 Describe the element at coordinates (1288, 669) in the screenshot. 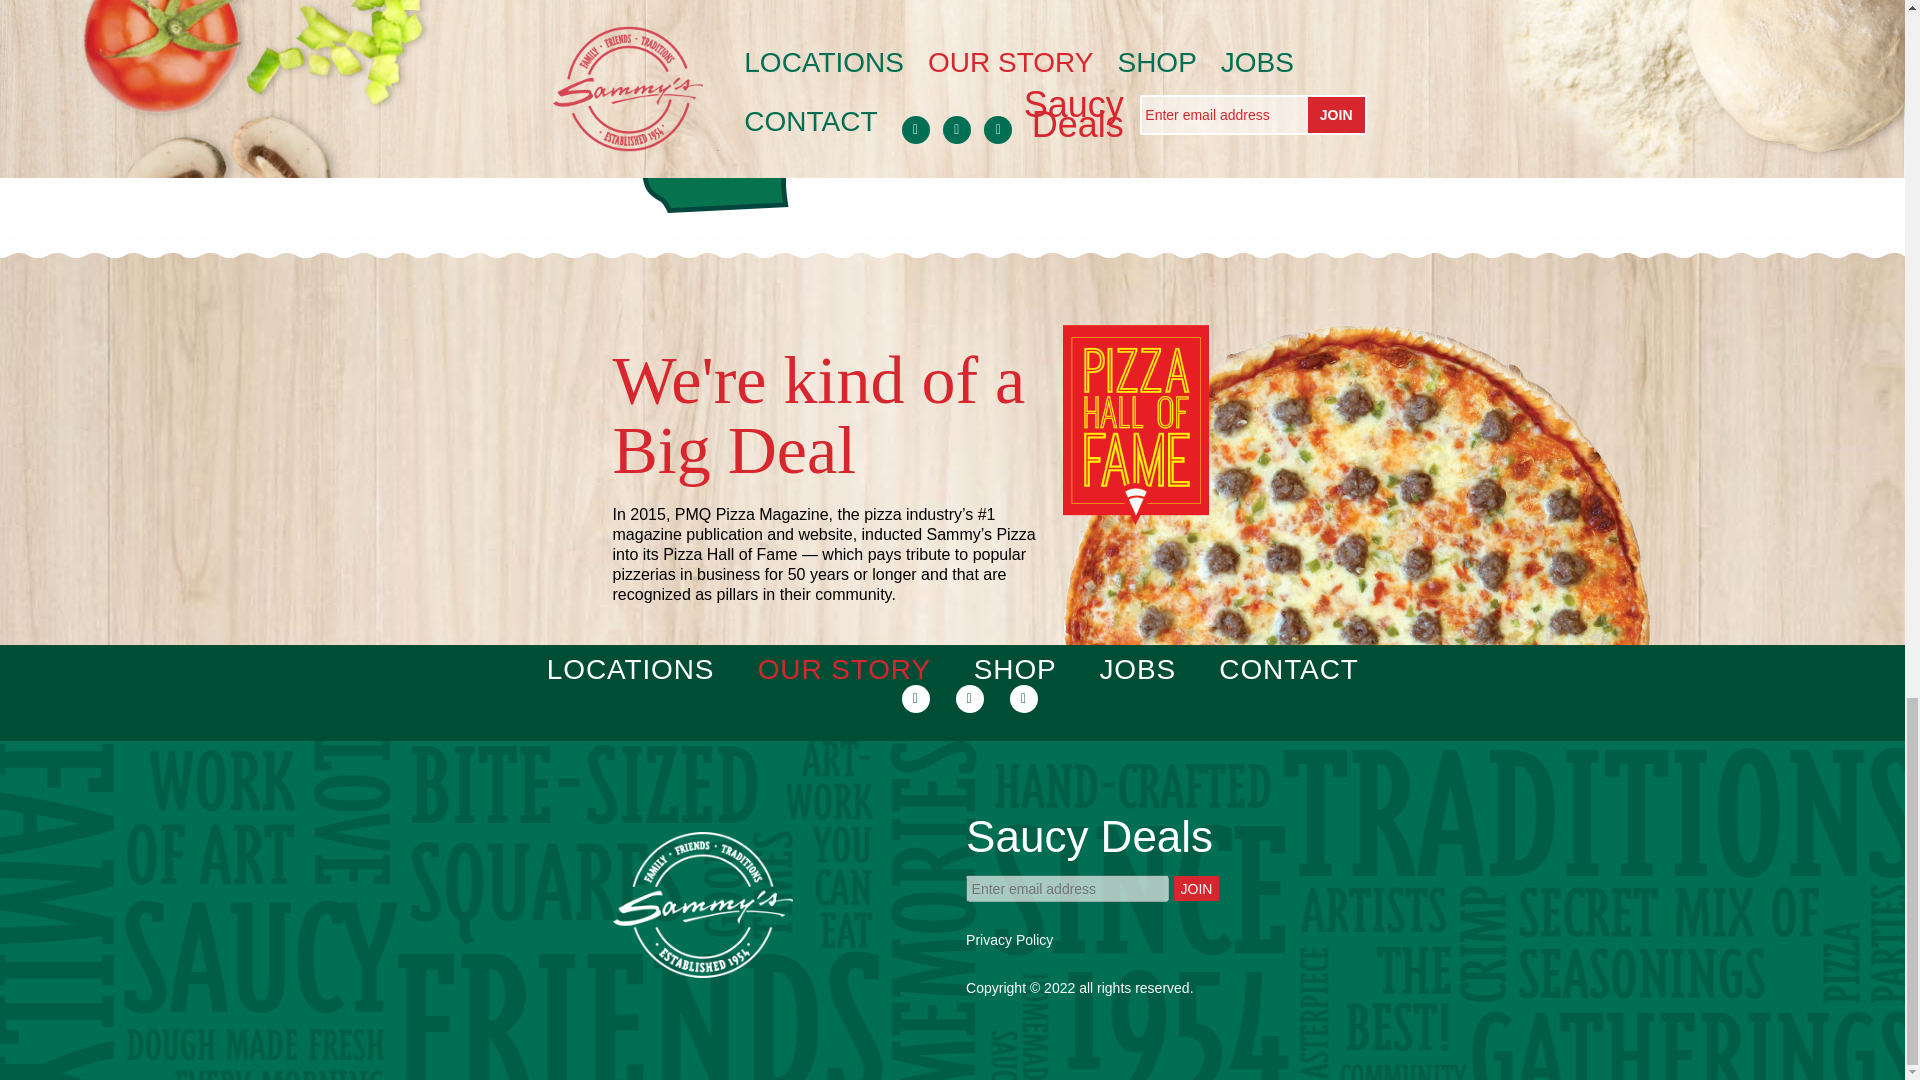

I see `CONTACT` at that location.